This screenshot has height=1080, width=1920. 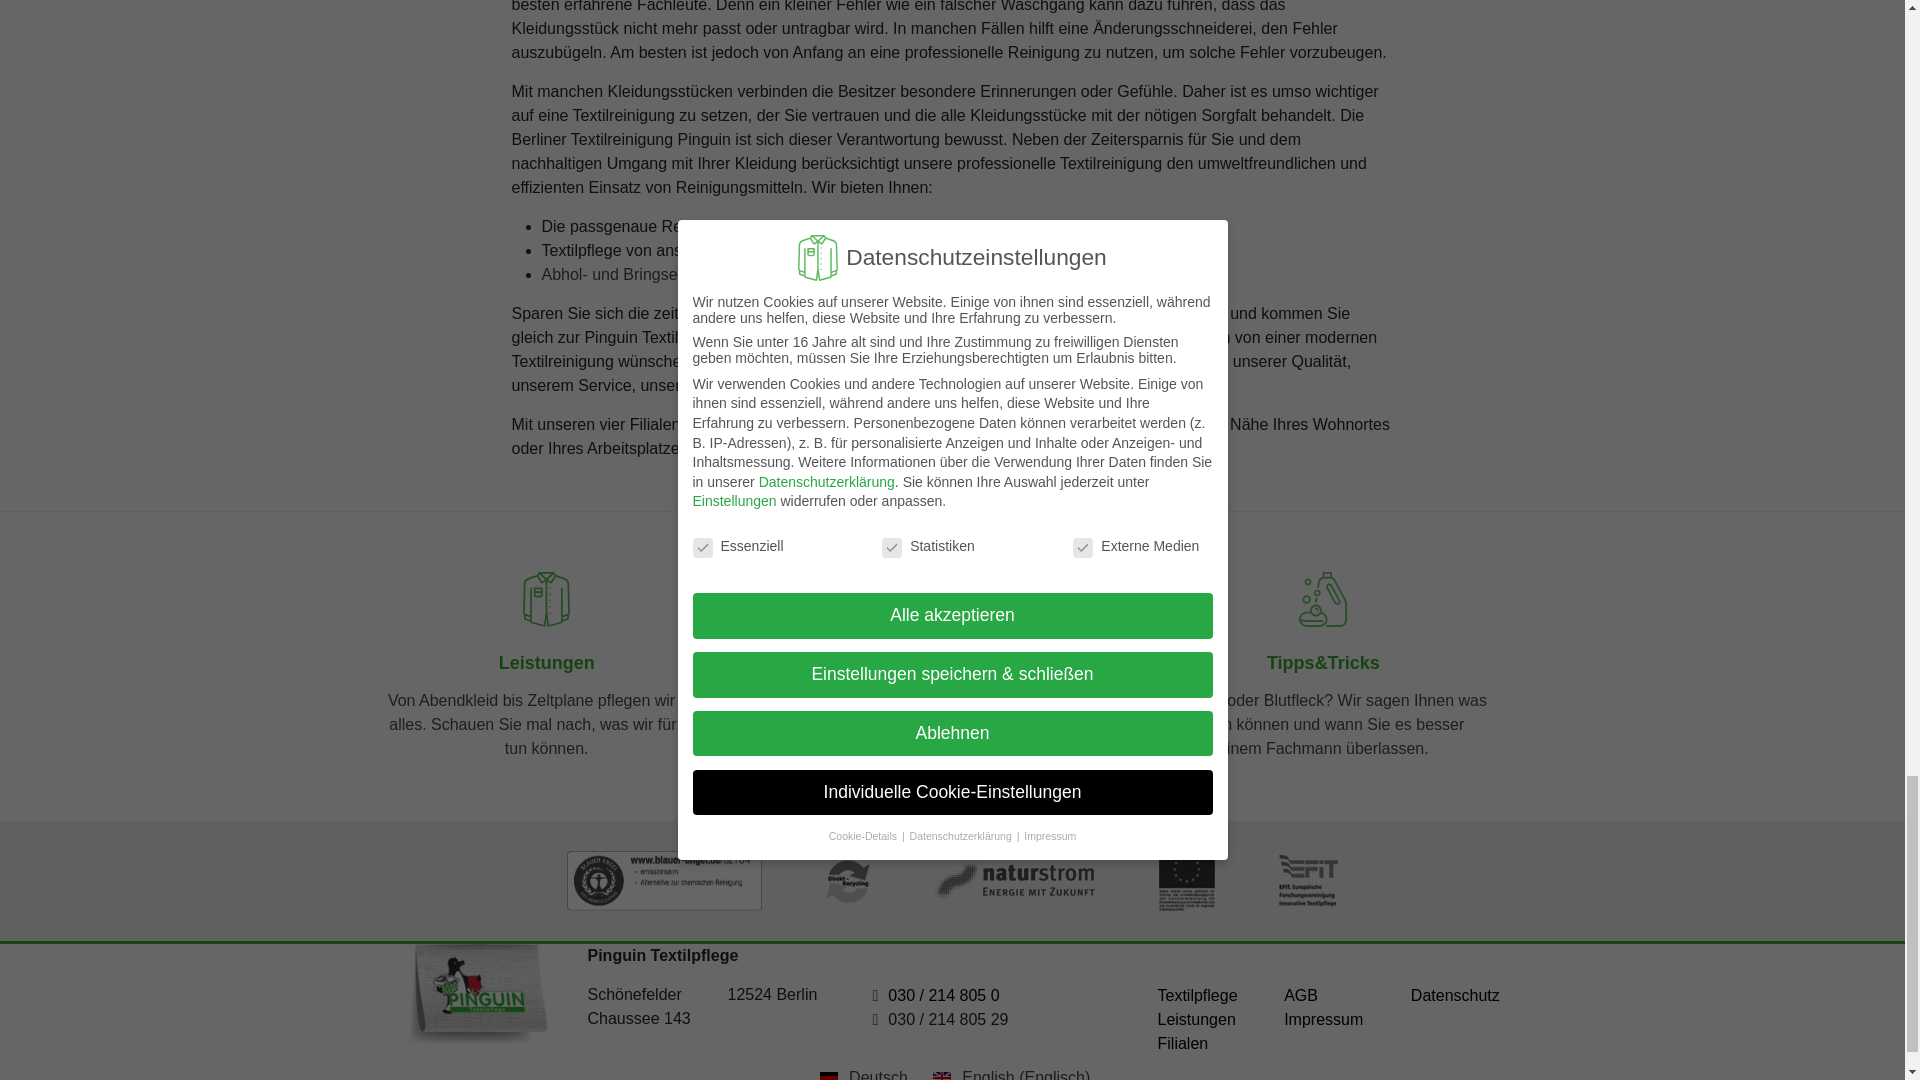 What do you see at coordinates (1300, 996) in the screenshot?
I see `AGB` at bounding box center [1300, 996].